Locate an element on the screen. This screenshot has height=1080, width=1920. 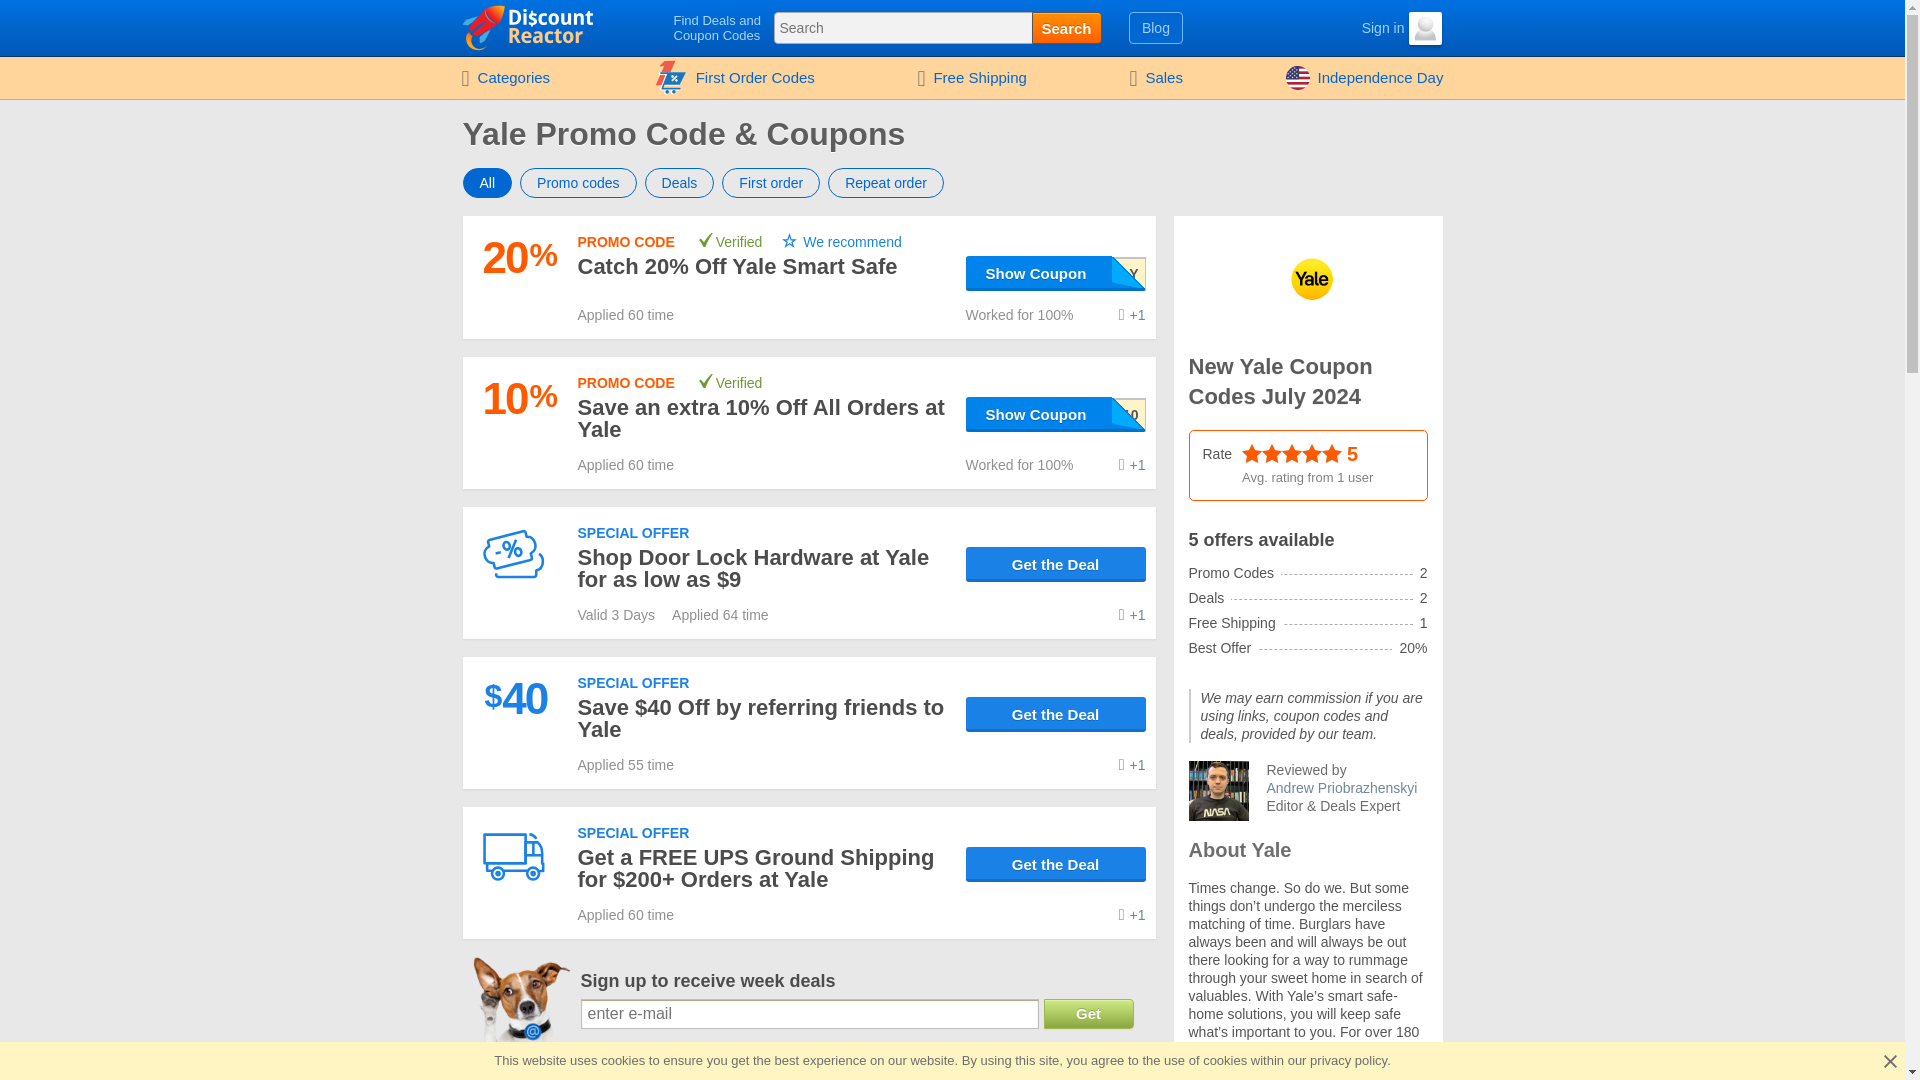
Sales is located at coordinates (1156, 78).